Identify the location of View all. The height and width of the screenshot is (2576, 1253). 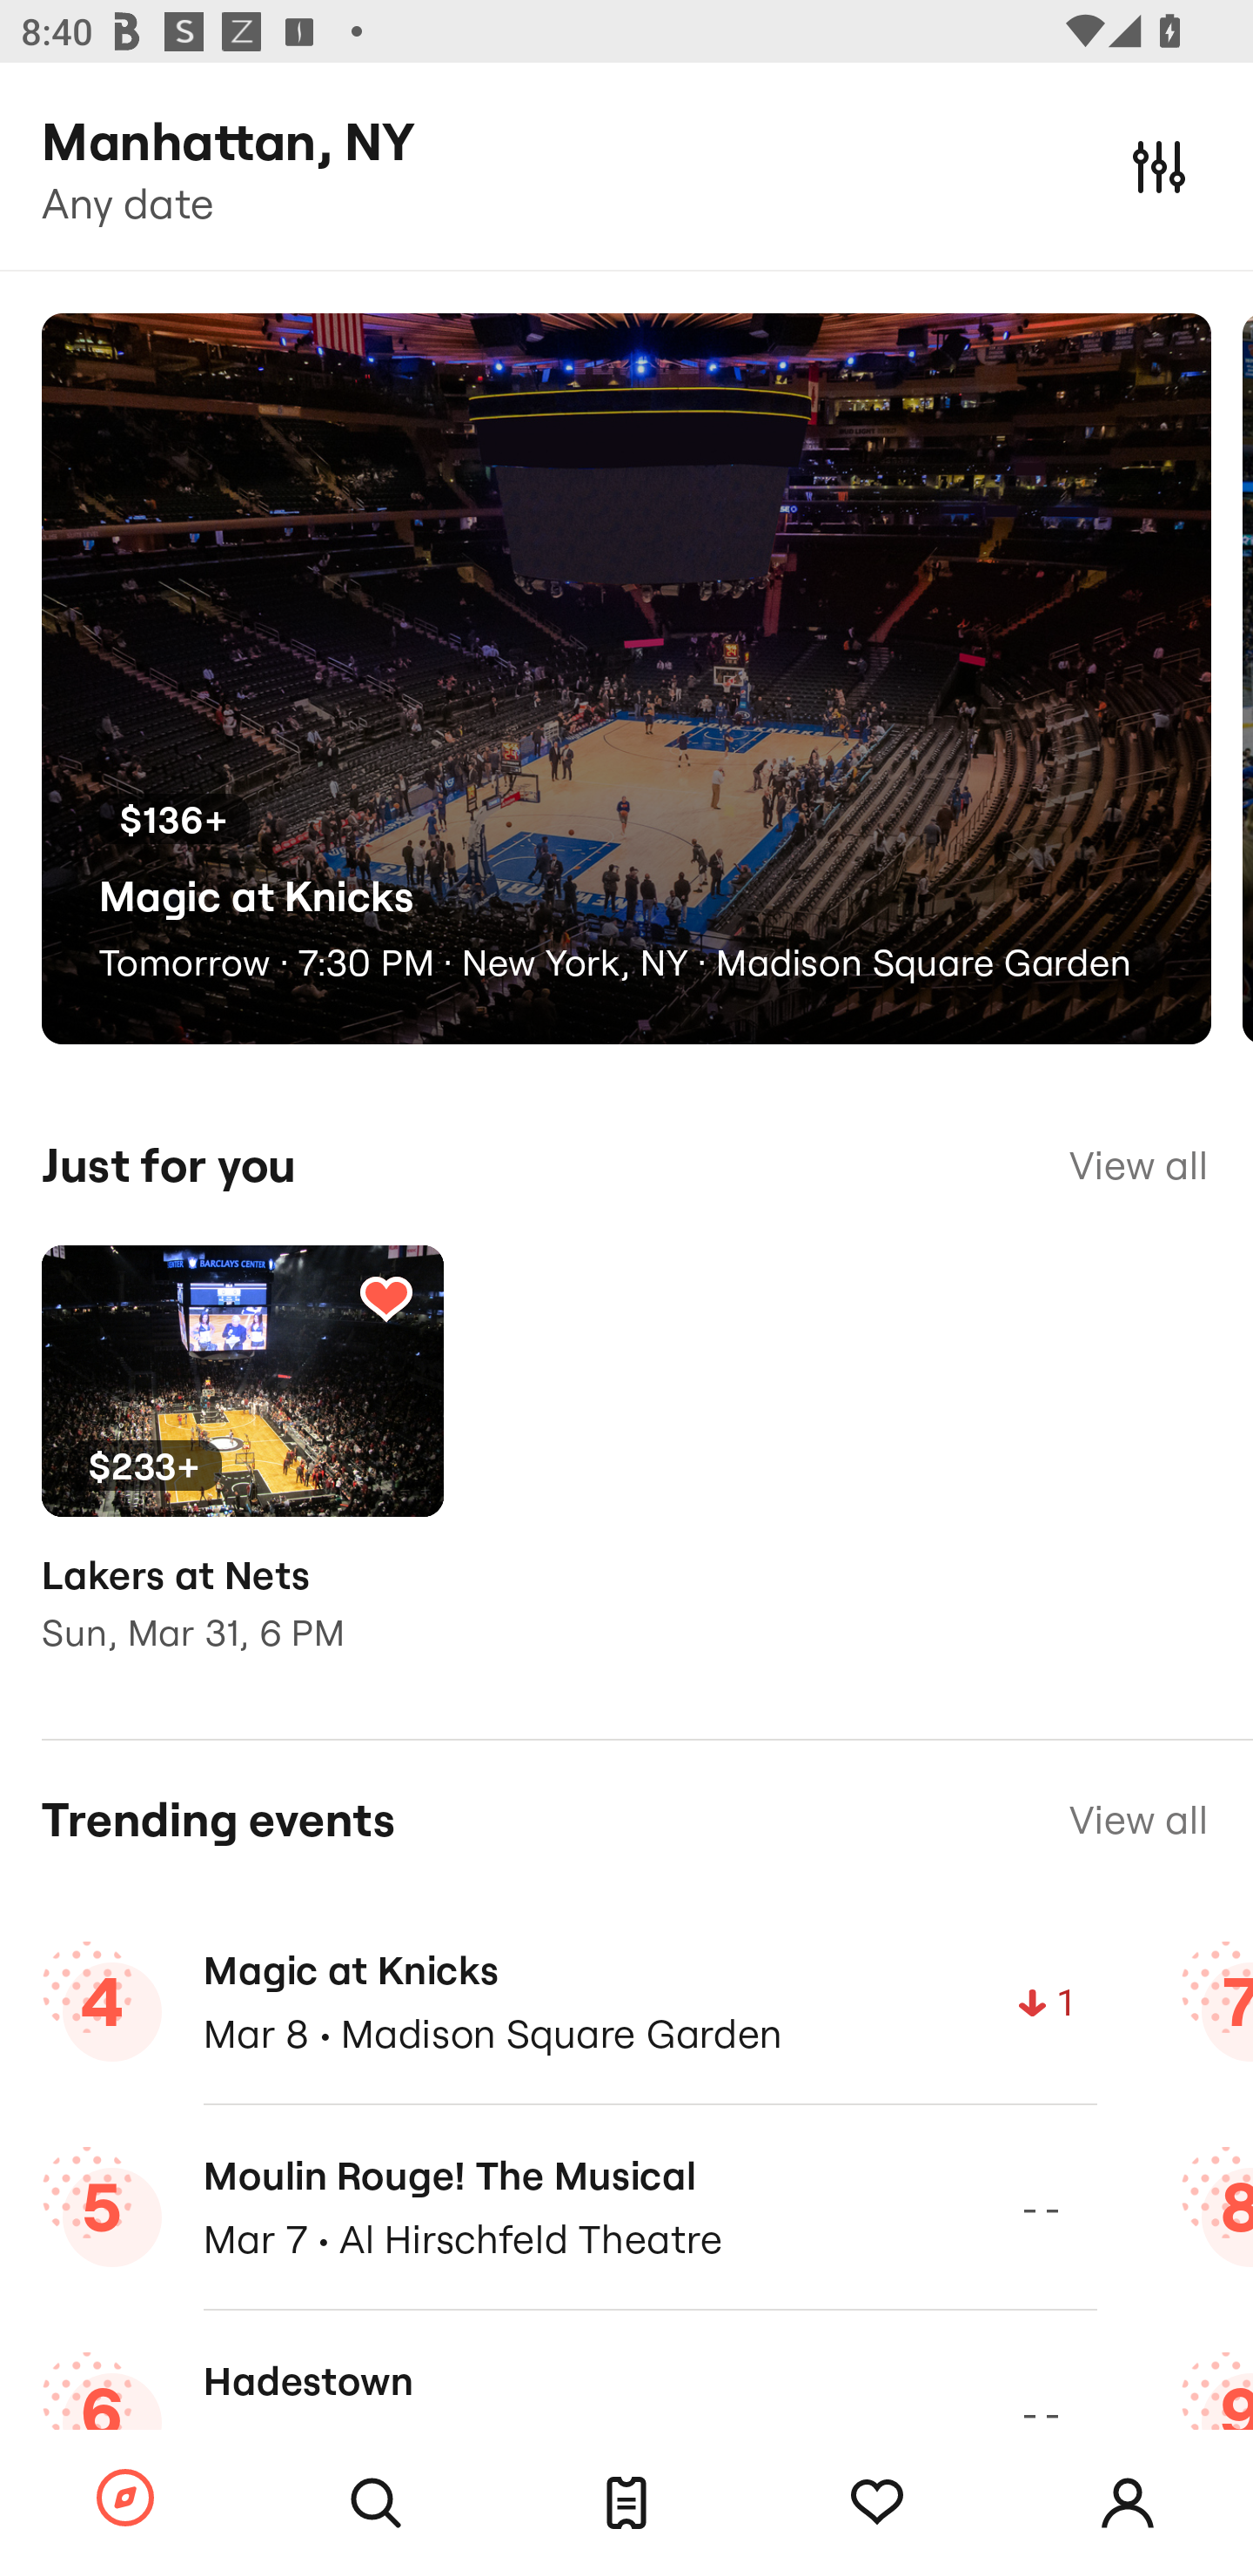
(1138, 1165).